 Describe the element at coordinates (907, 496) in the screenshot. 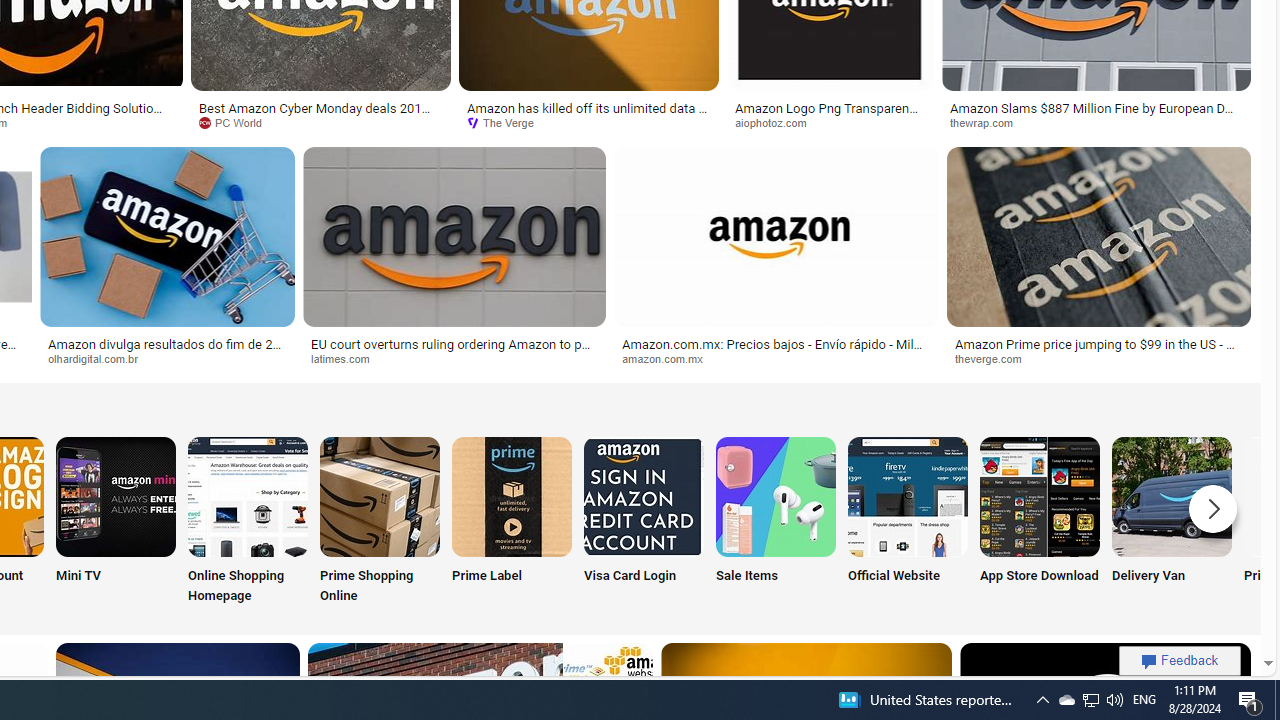

I see `Amazon Official Website` at that location.